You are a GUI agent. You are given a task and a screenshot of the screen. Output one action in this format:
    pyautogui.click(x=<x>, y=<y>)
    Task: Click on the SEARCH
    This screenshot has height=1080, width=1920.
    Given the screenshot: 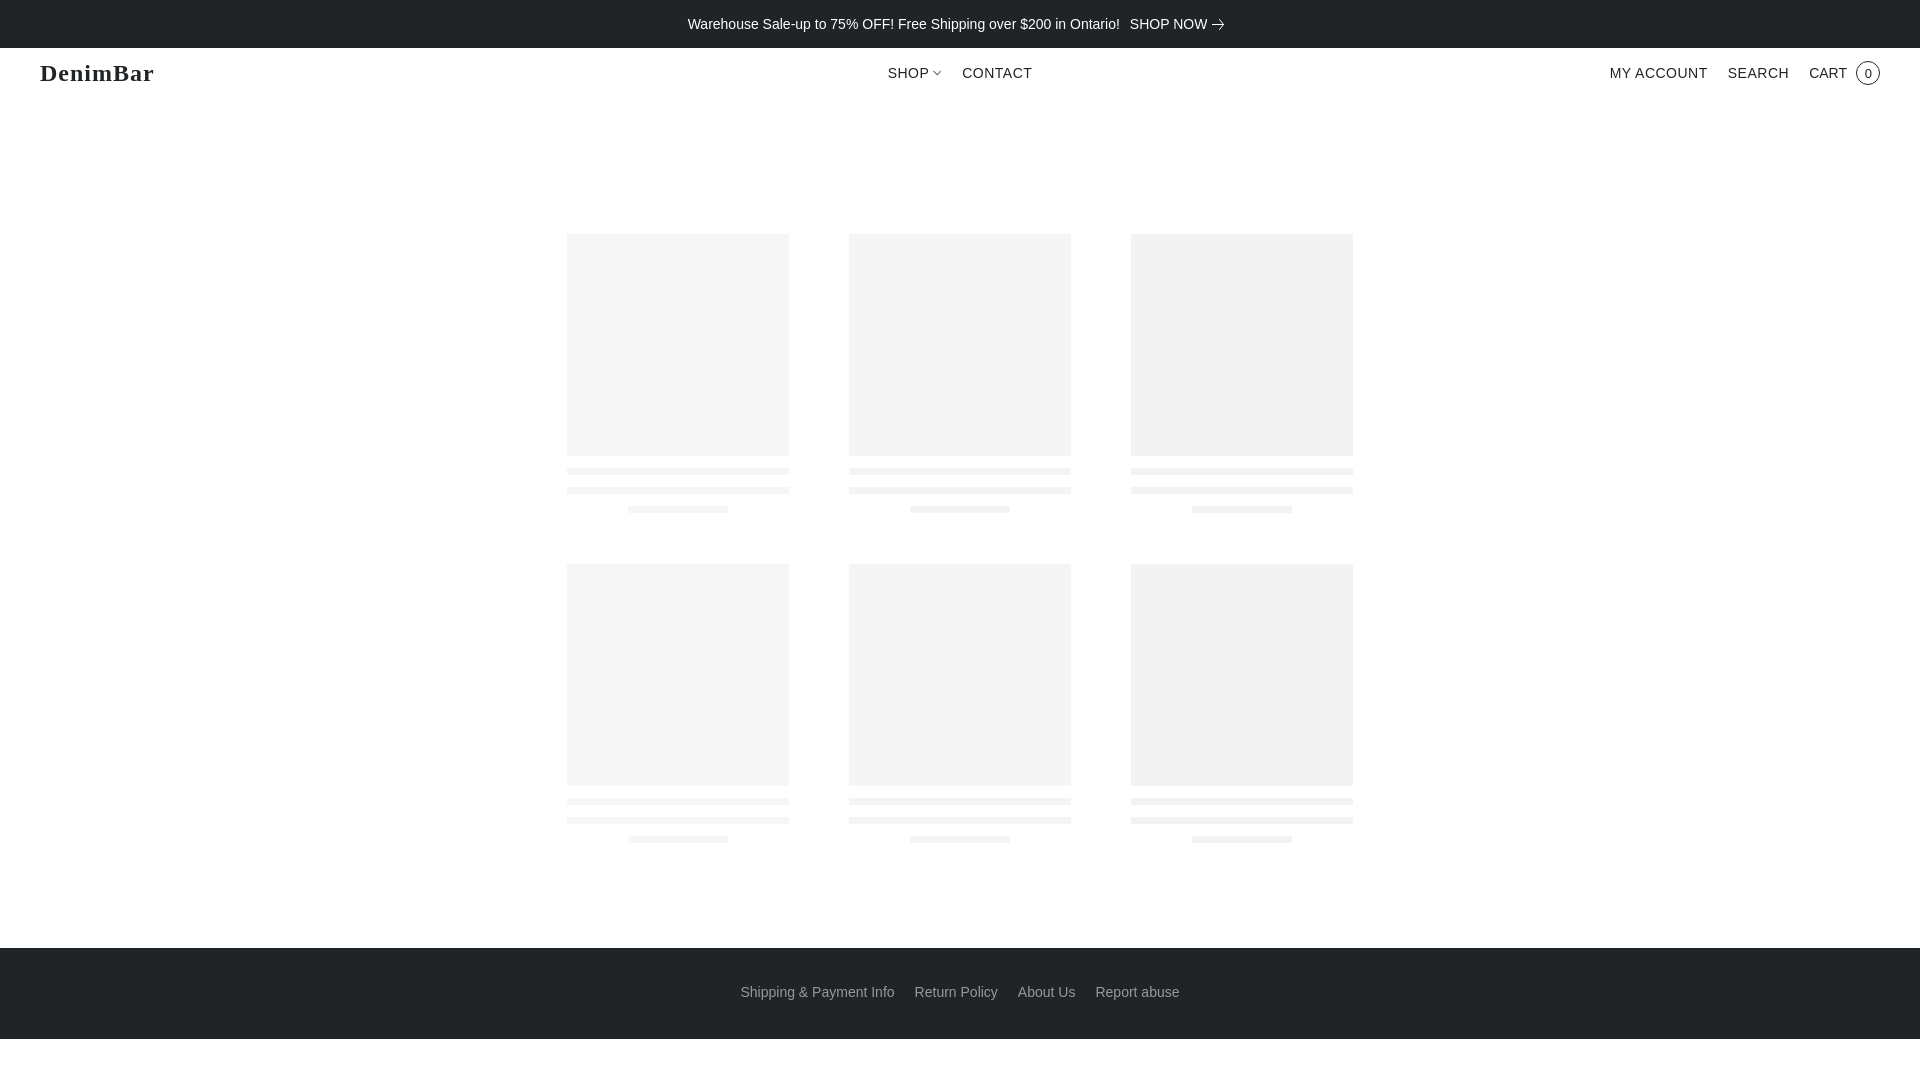 What is the action you would take?
    pyautogui.click(x=1758, y=72)
    